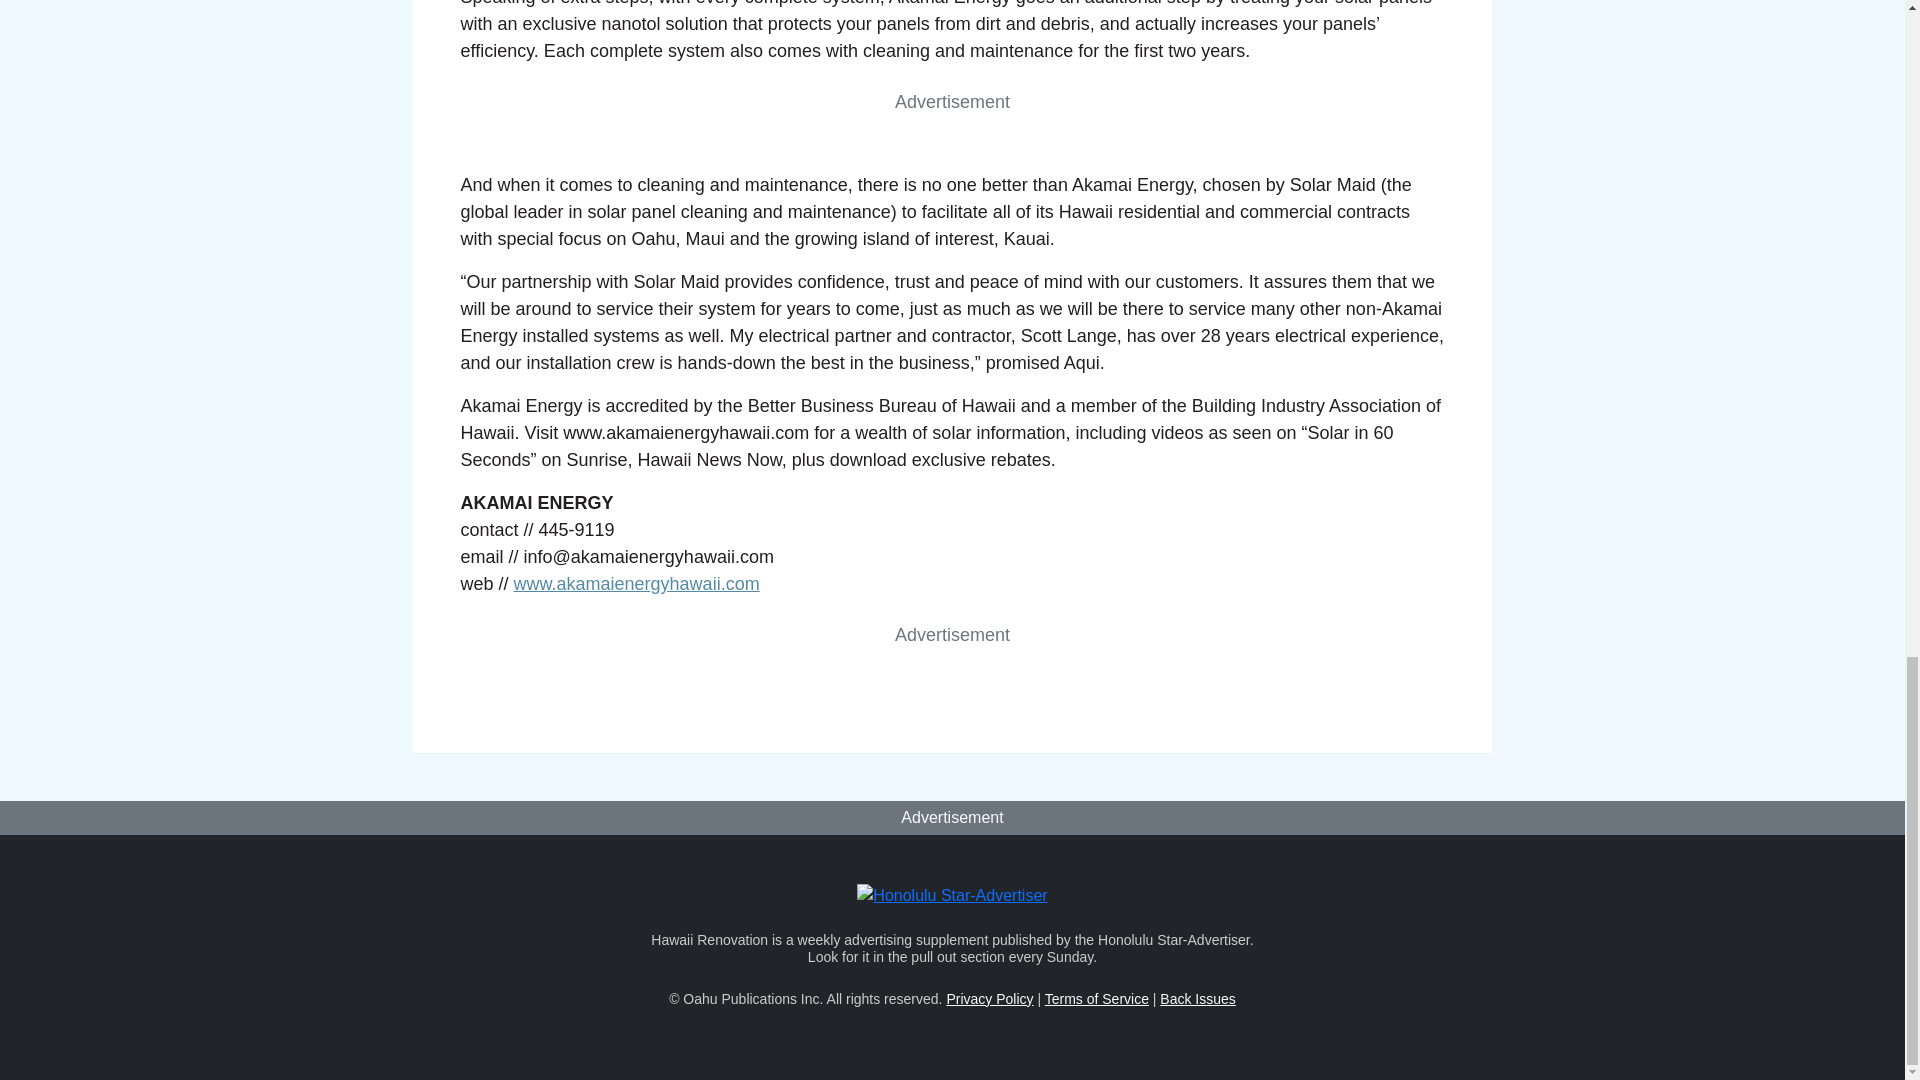  I want to click on www.akamaienergyhawaii.com, so click(637, 584).